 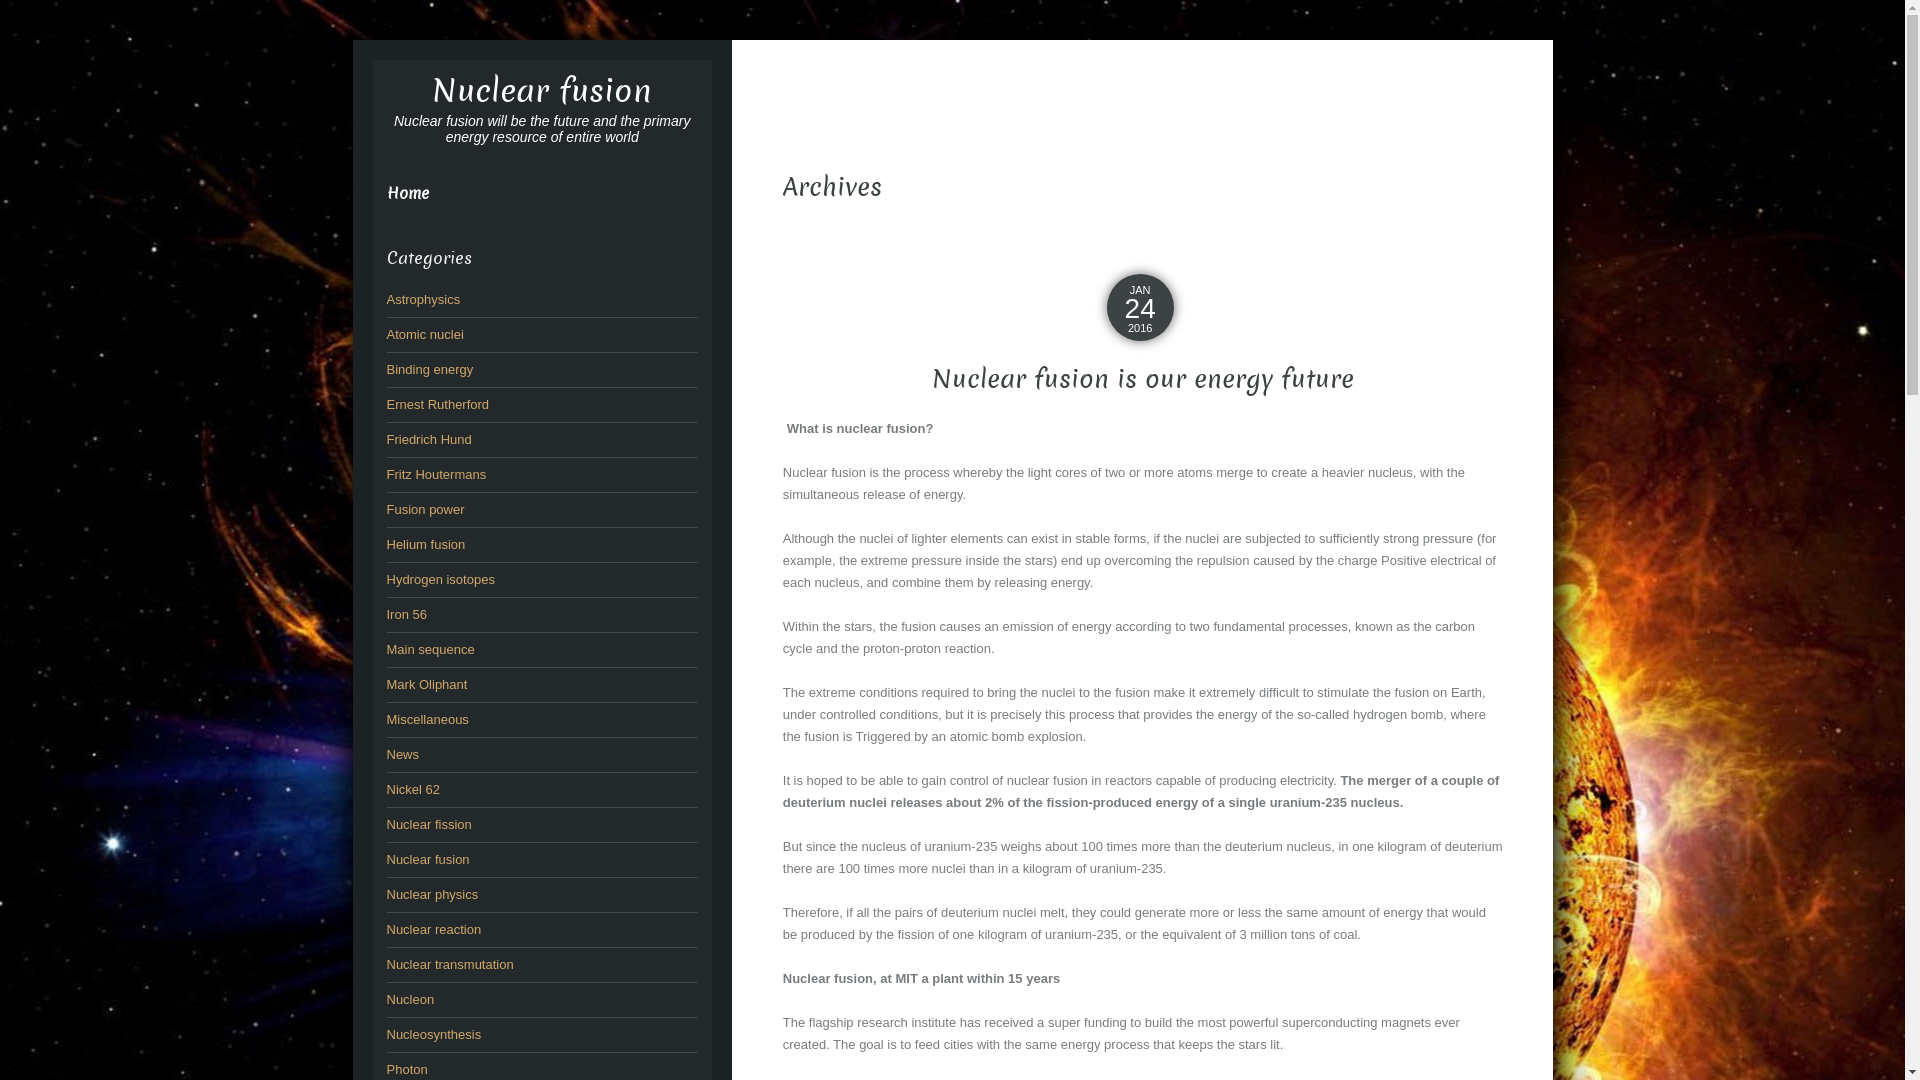 I want to click on Main sequence, so click(x=430, y=650).